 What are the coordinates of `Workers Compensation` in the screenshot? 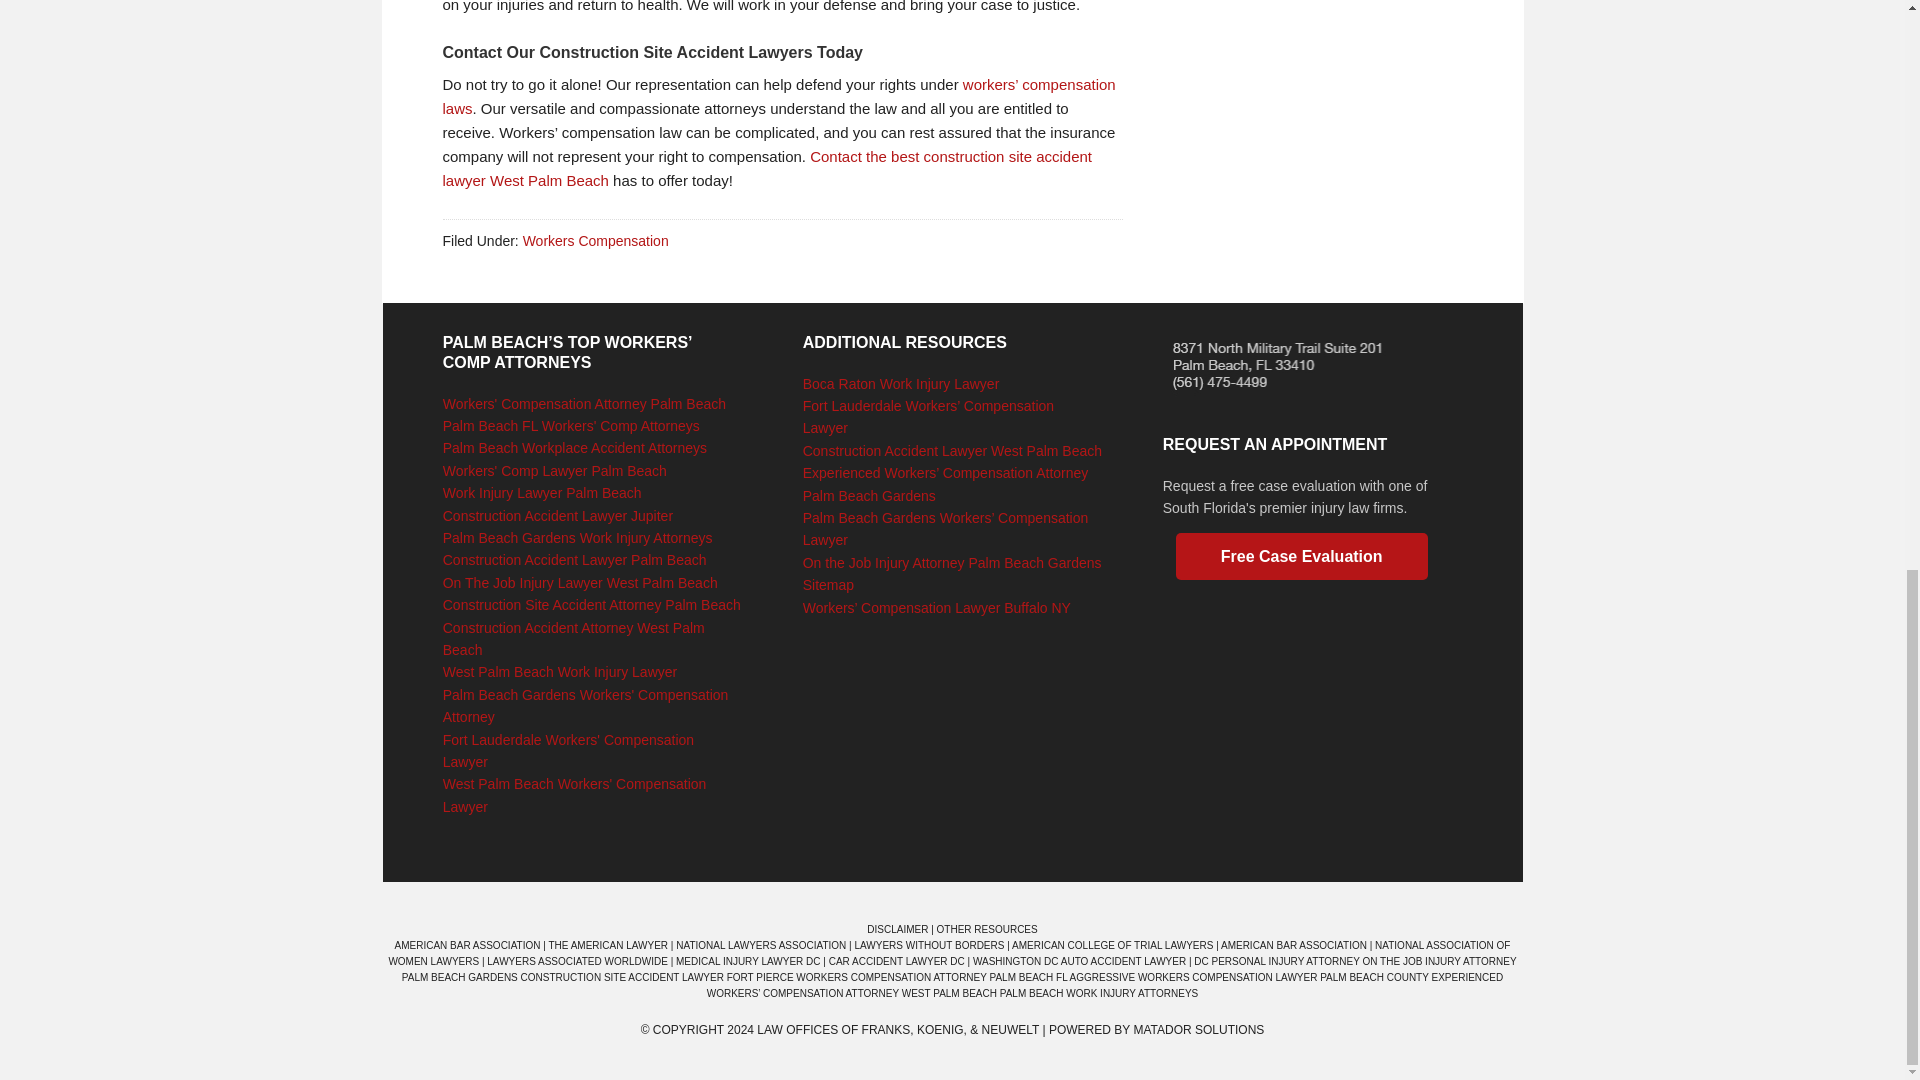 It's located at (595, 241).